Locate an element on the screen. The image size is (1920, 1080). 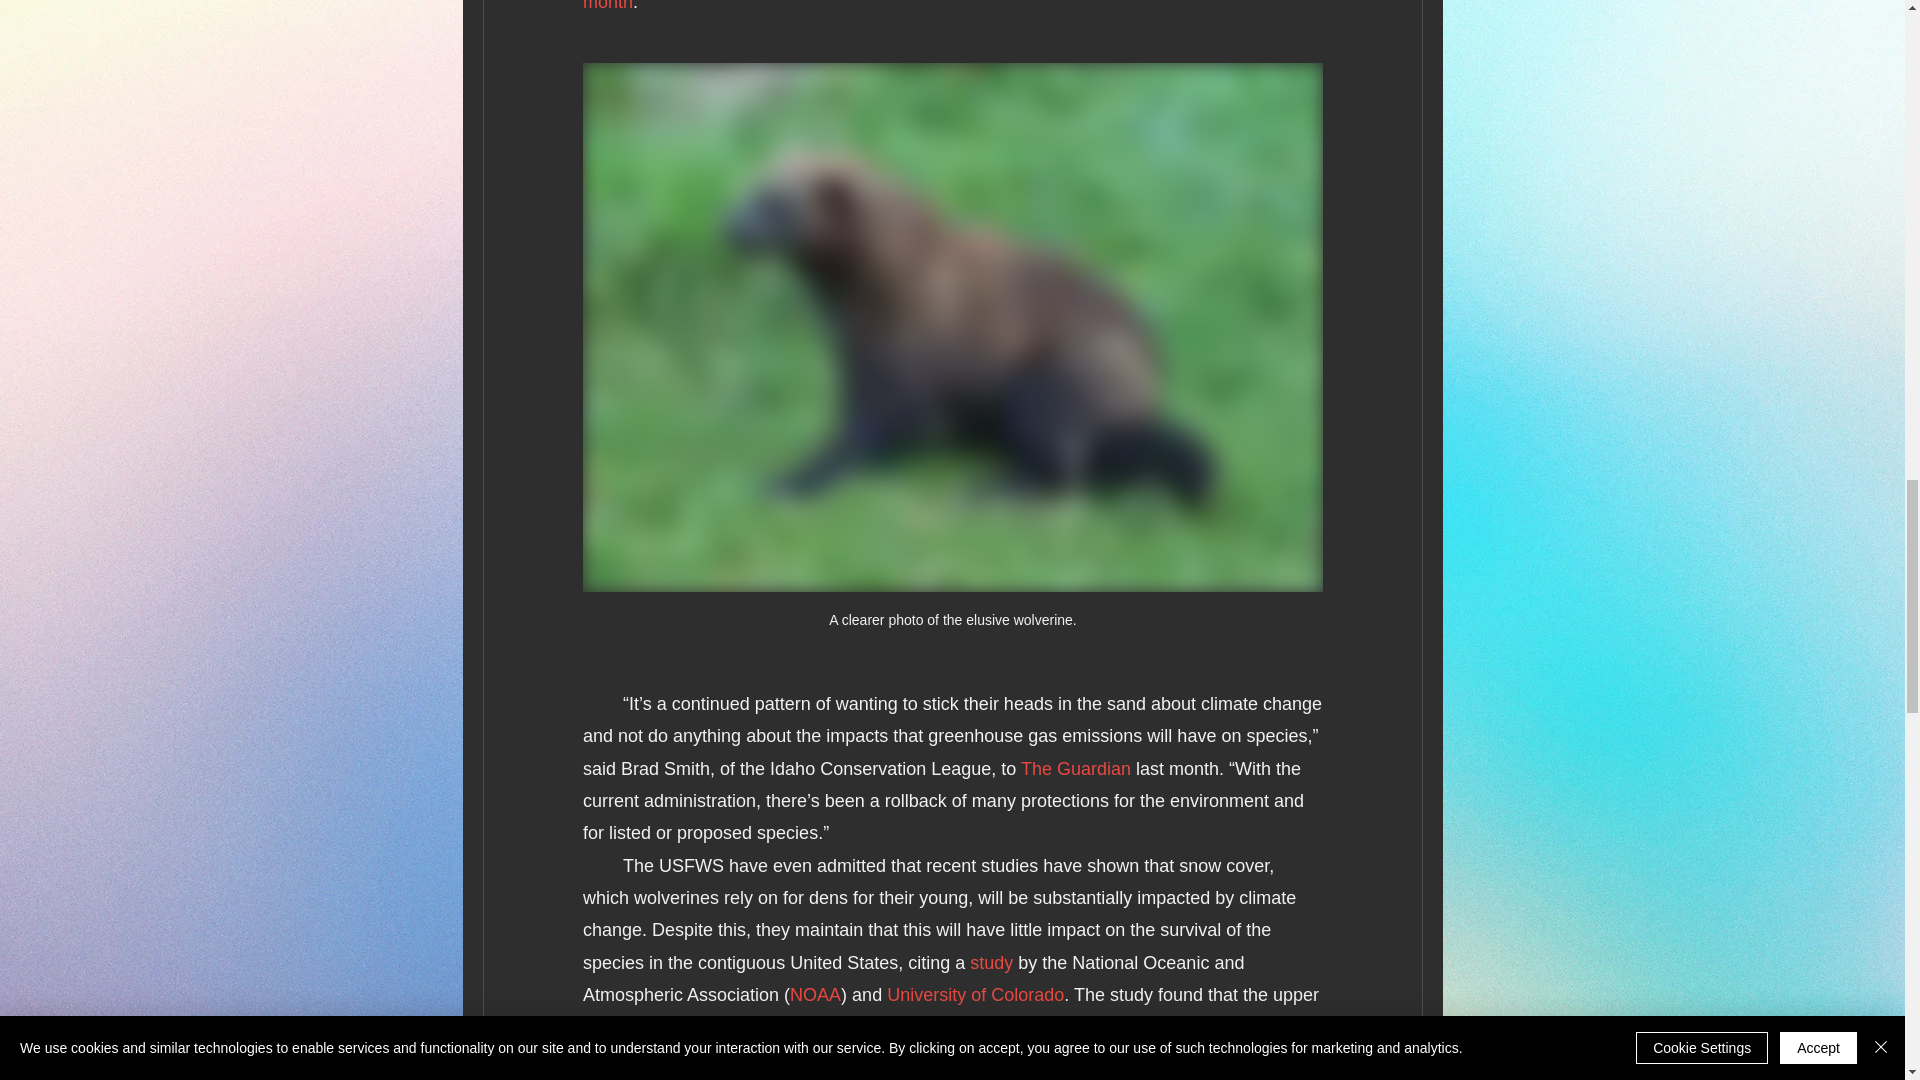
study is located at coordinates (991, 962).